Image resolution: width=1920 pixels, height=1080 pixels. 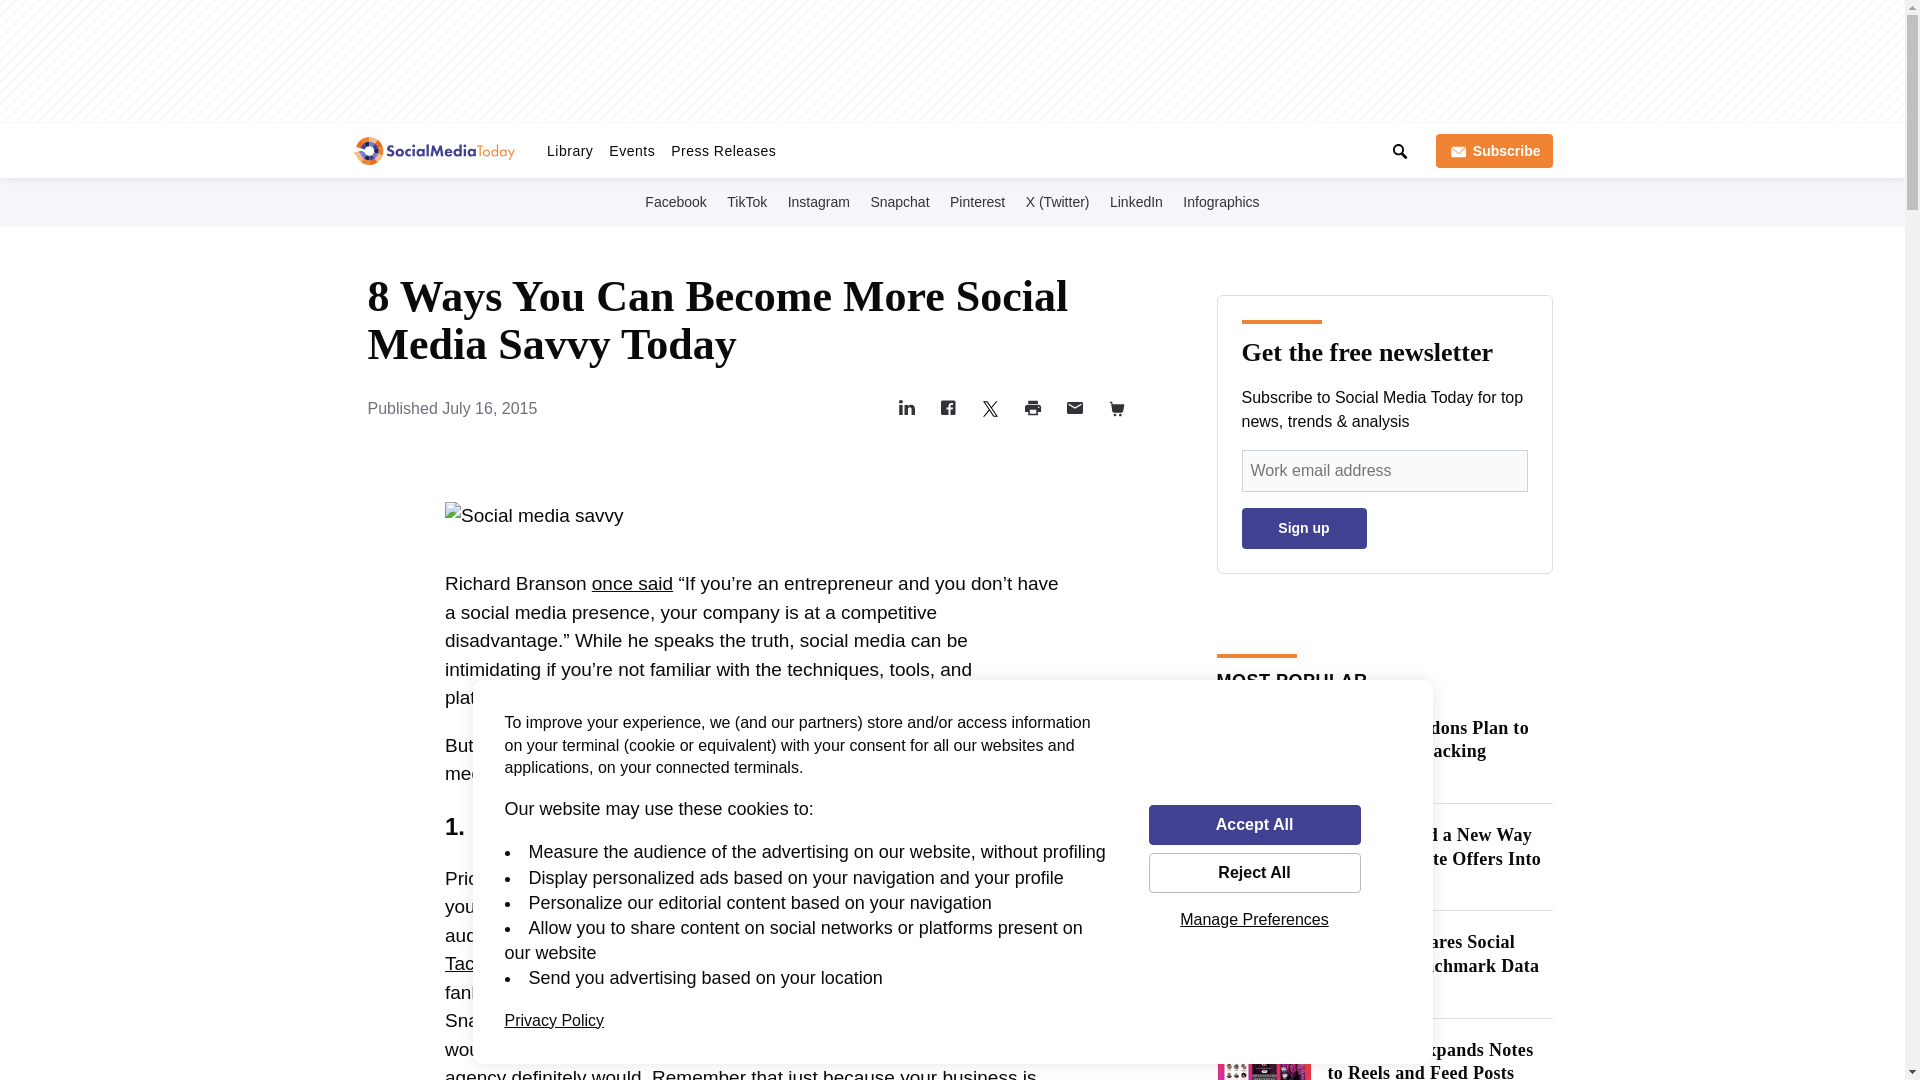 I want to click on Reject All, so click(x=1254, y=873).